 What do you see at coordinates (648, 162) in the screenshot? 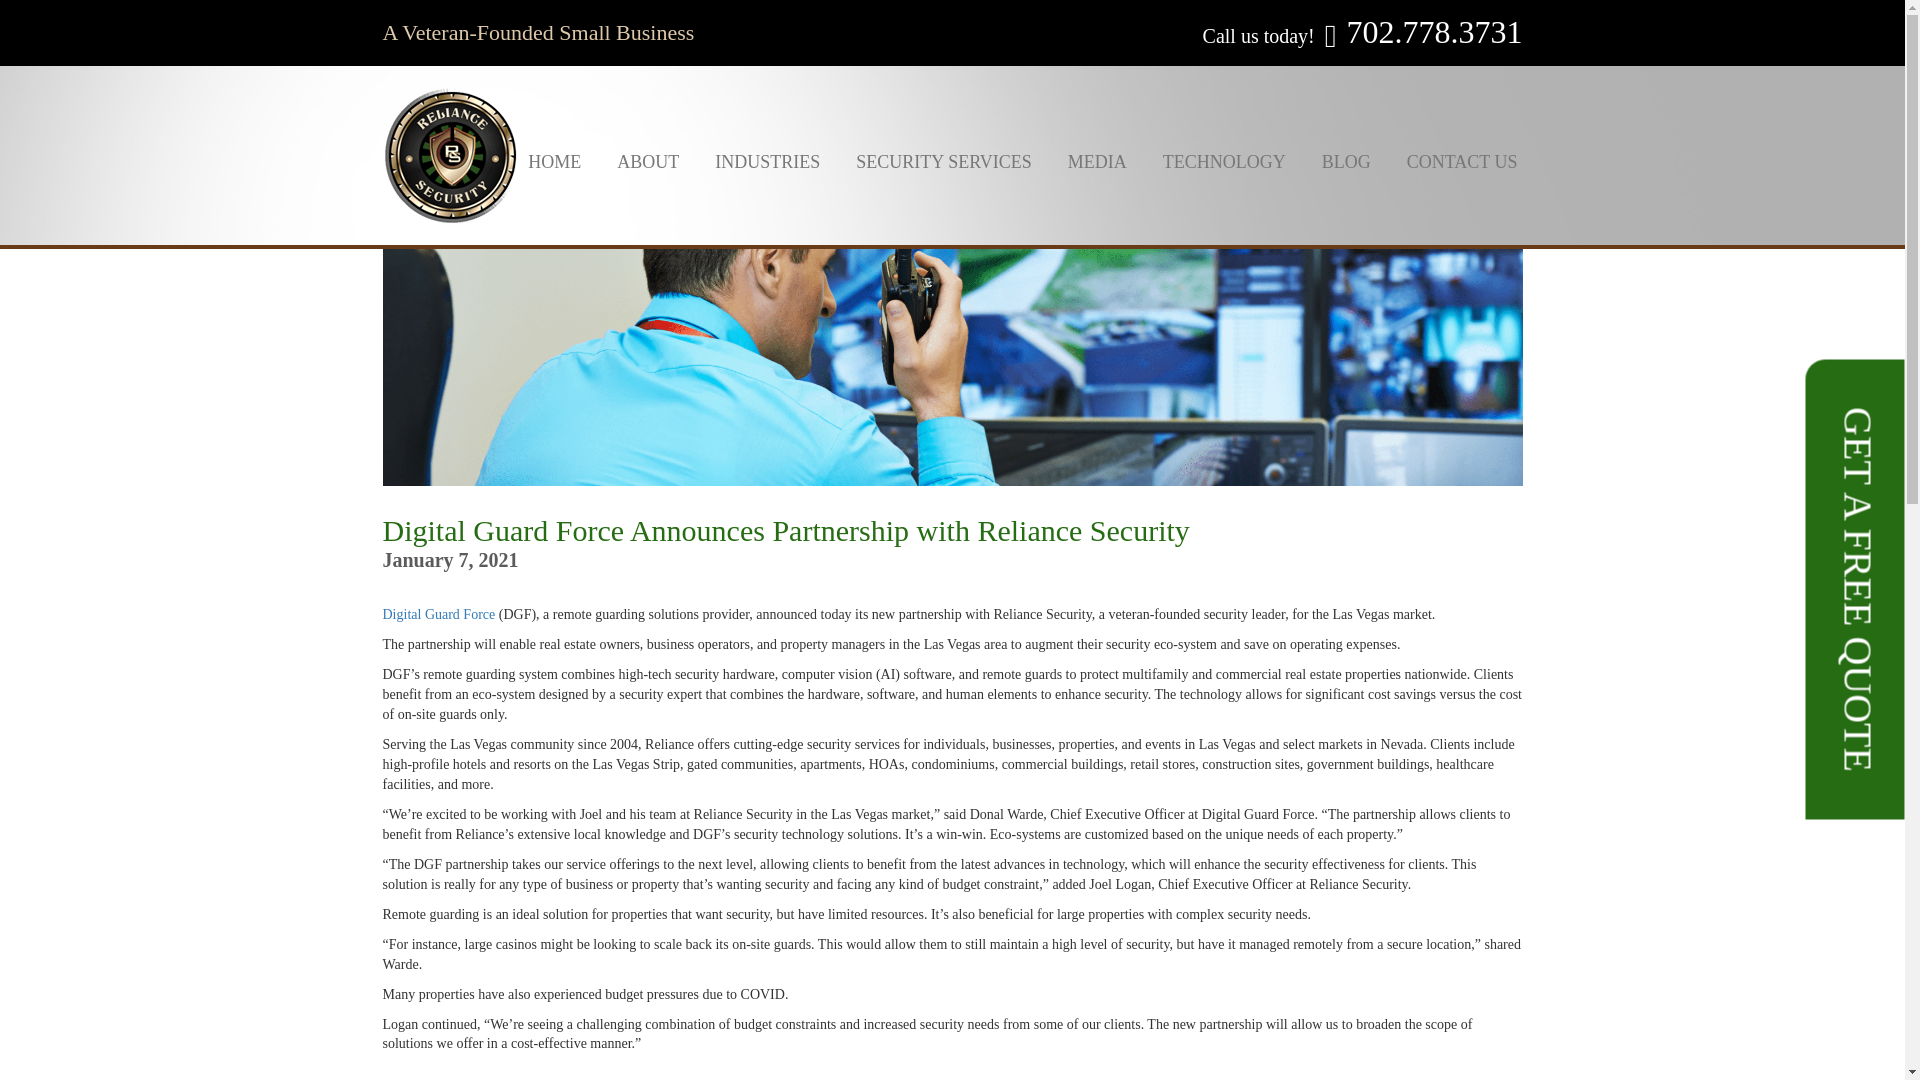
I see `ABOUT` at bounding box center [648, 162].